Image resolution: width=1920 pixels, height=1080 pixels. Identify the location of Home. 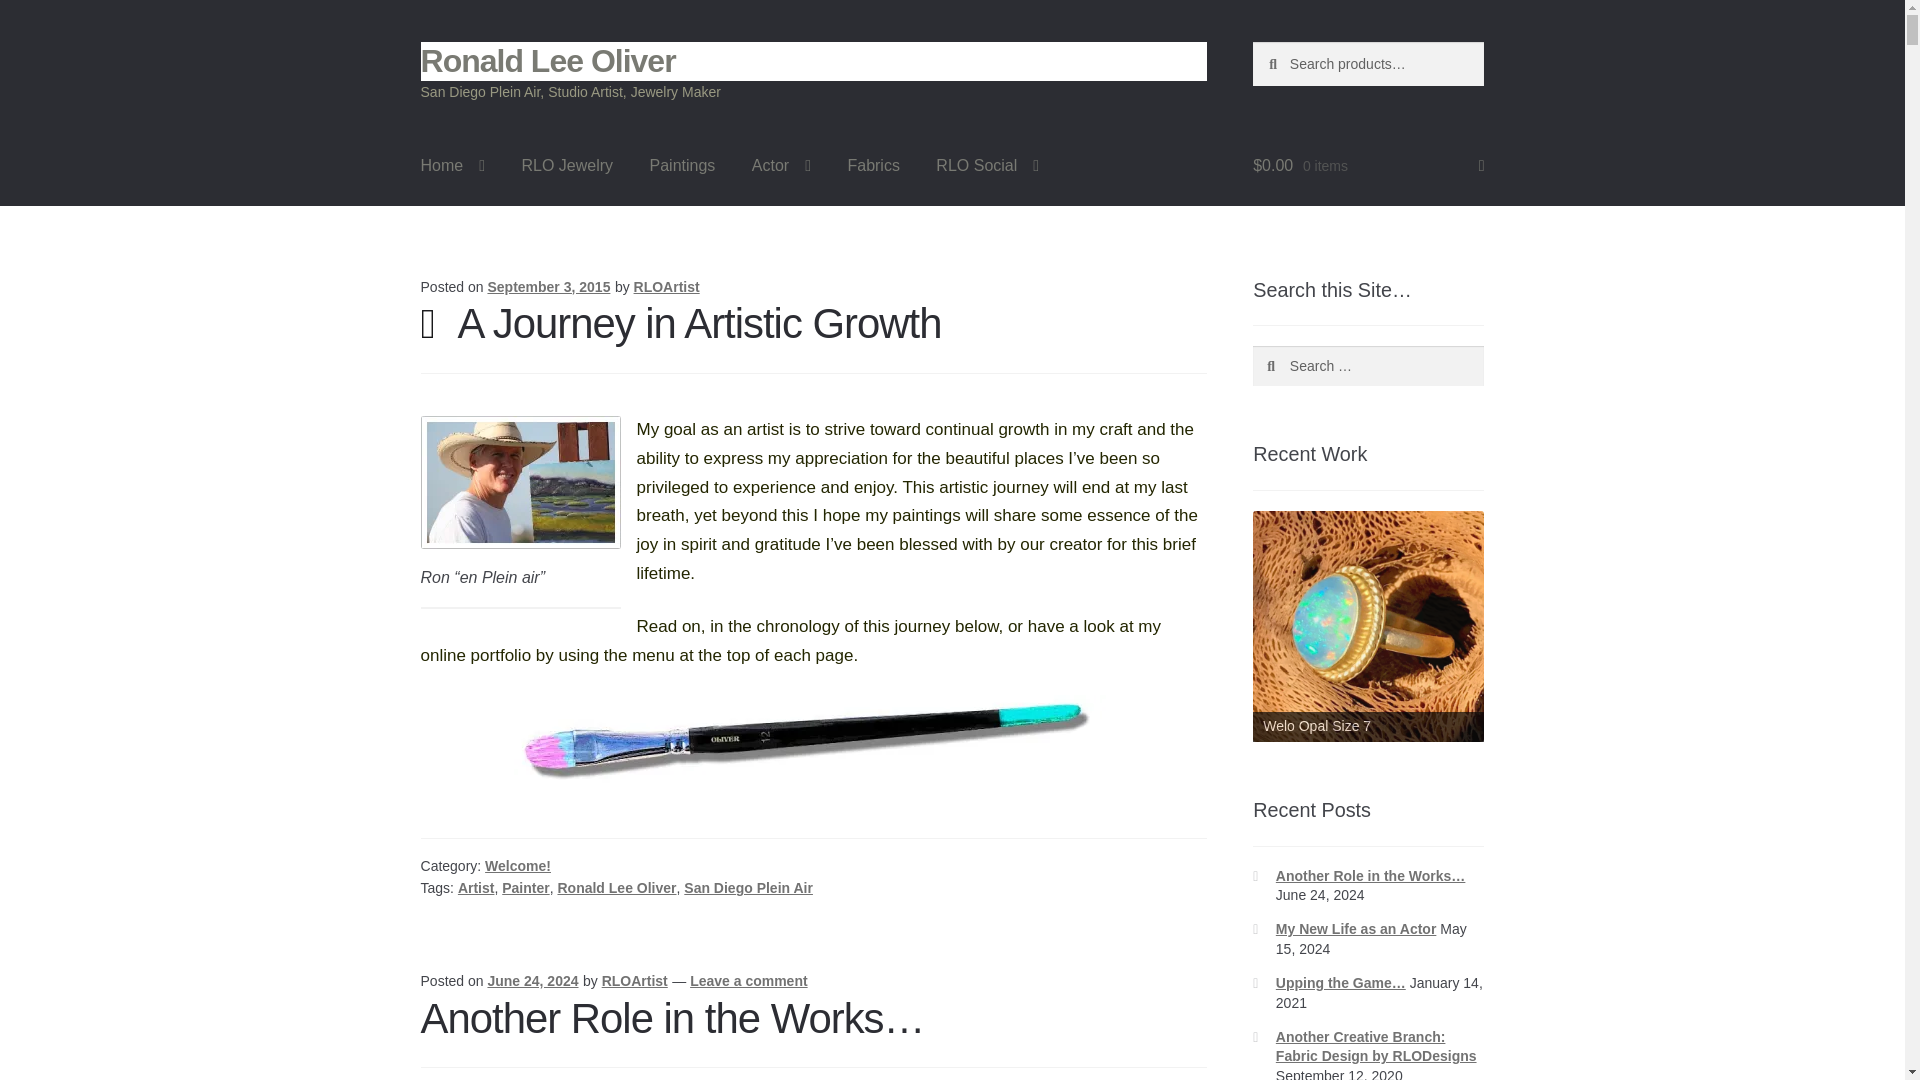
(453, 166).